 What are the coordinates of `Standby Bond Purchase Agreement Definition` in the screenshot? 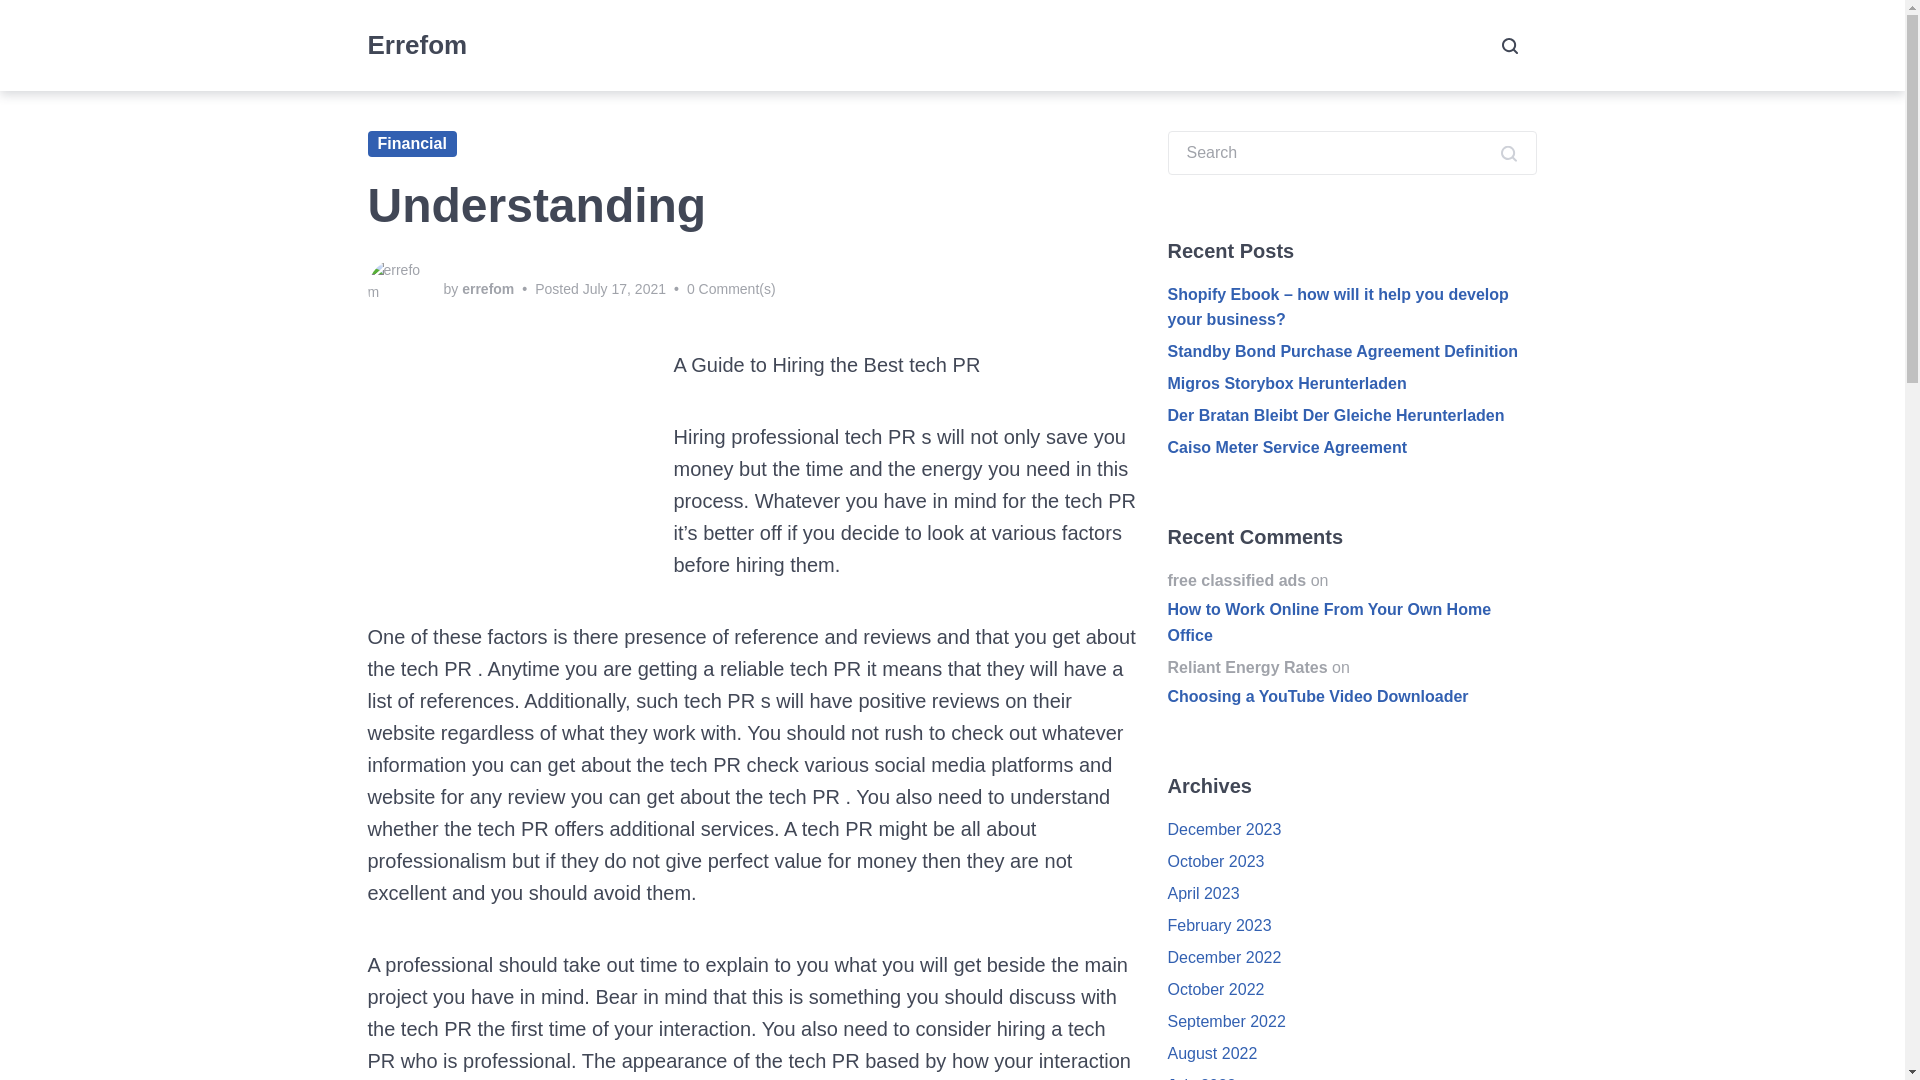 It's located at (1342, 351).